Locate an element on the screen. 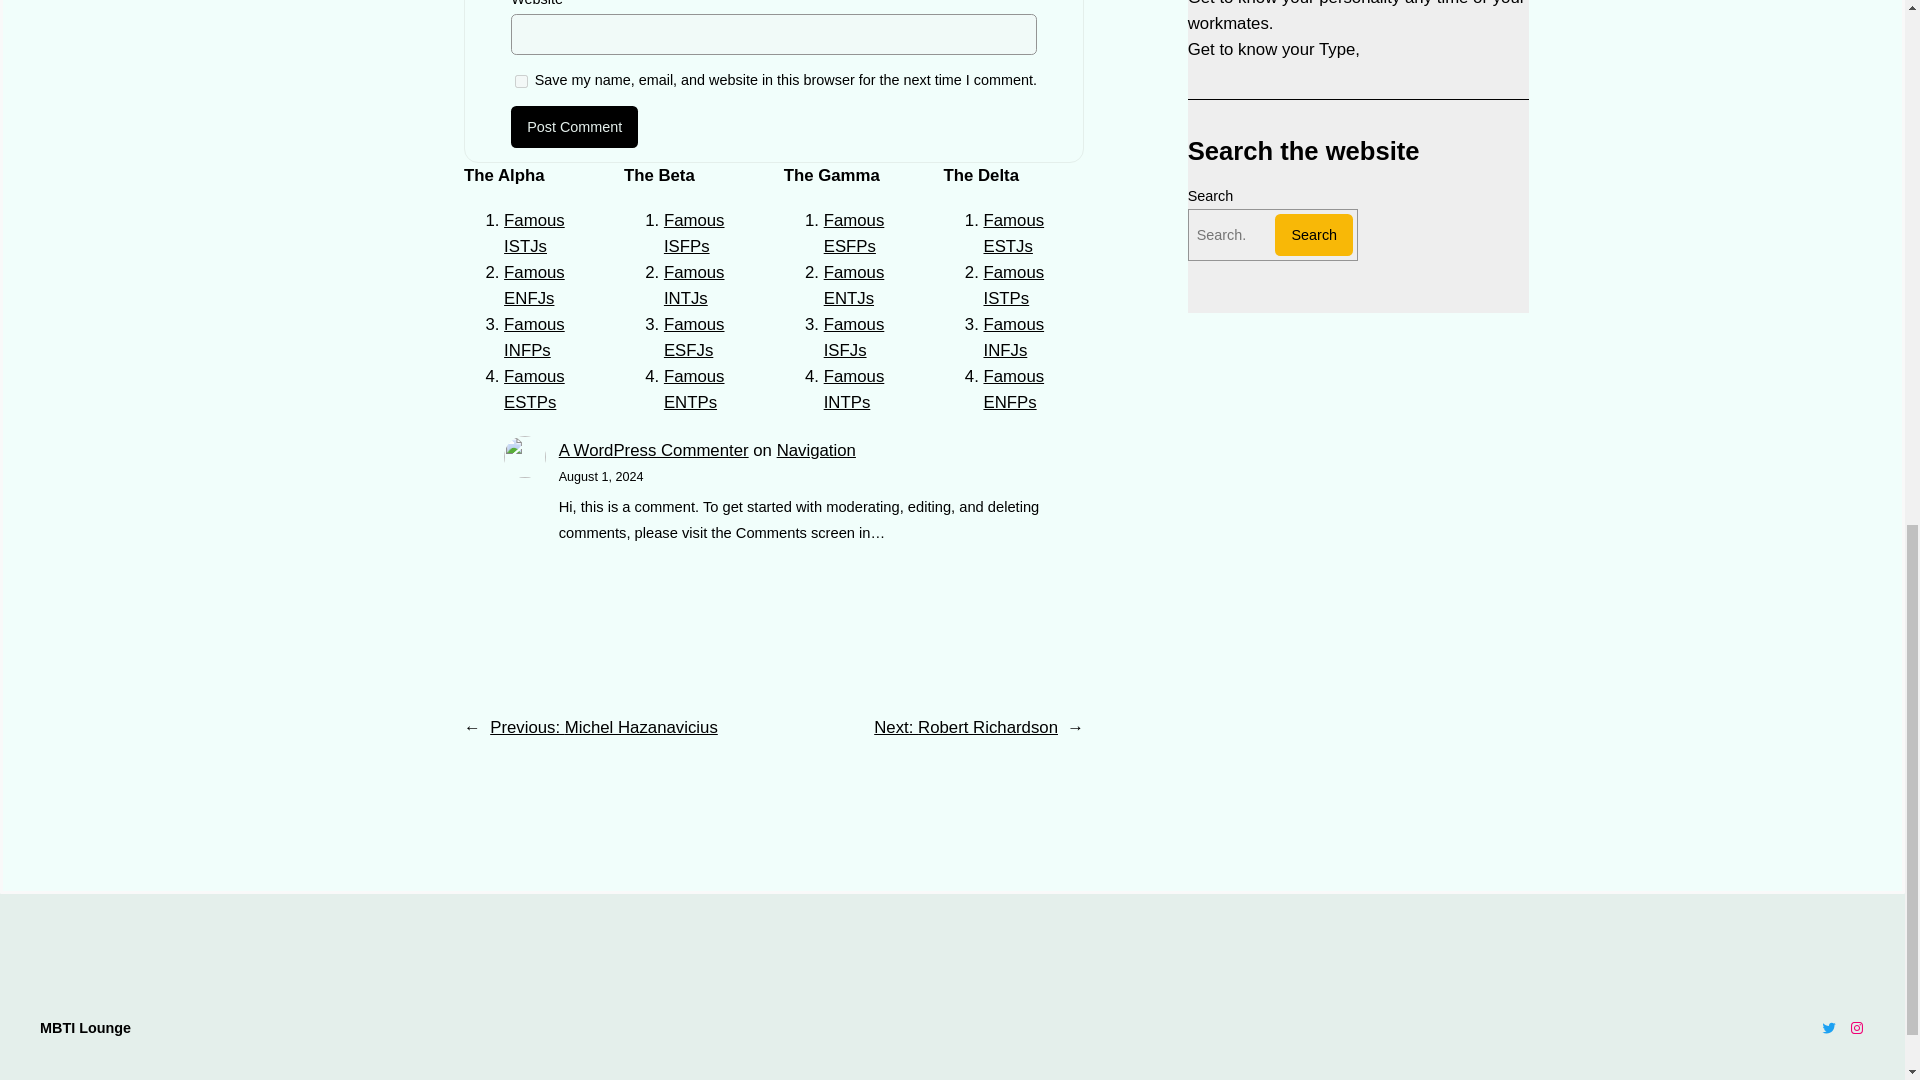 The image size is (1920, 1080). Famous ESFJs is located at coordinates (694, 337).